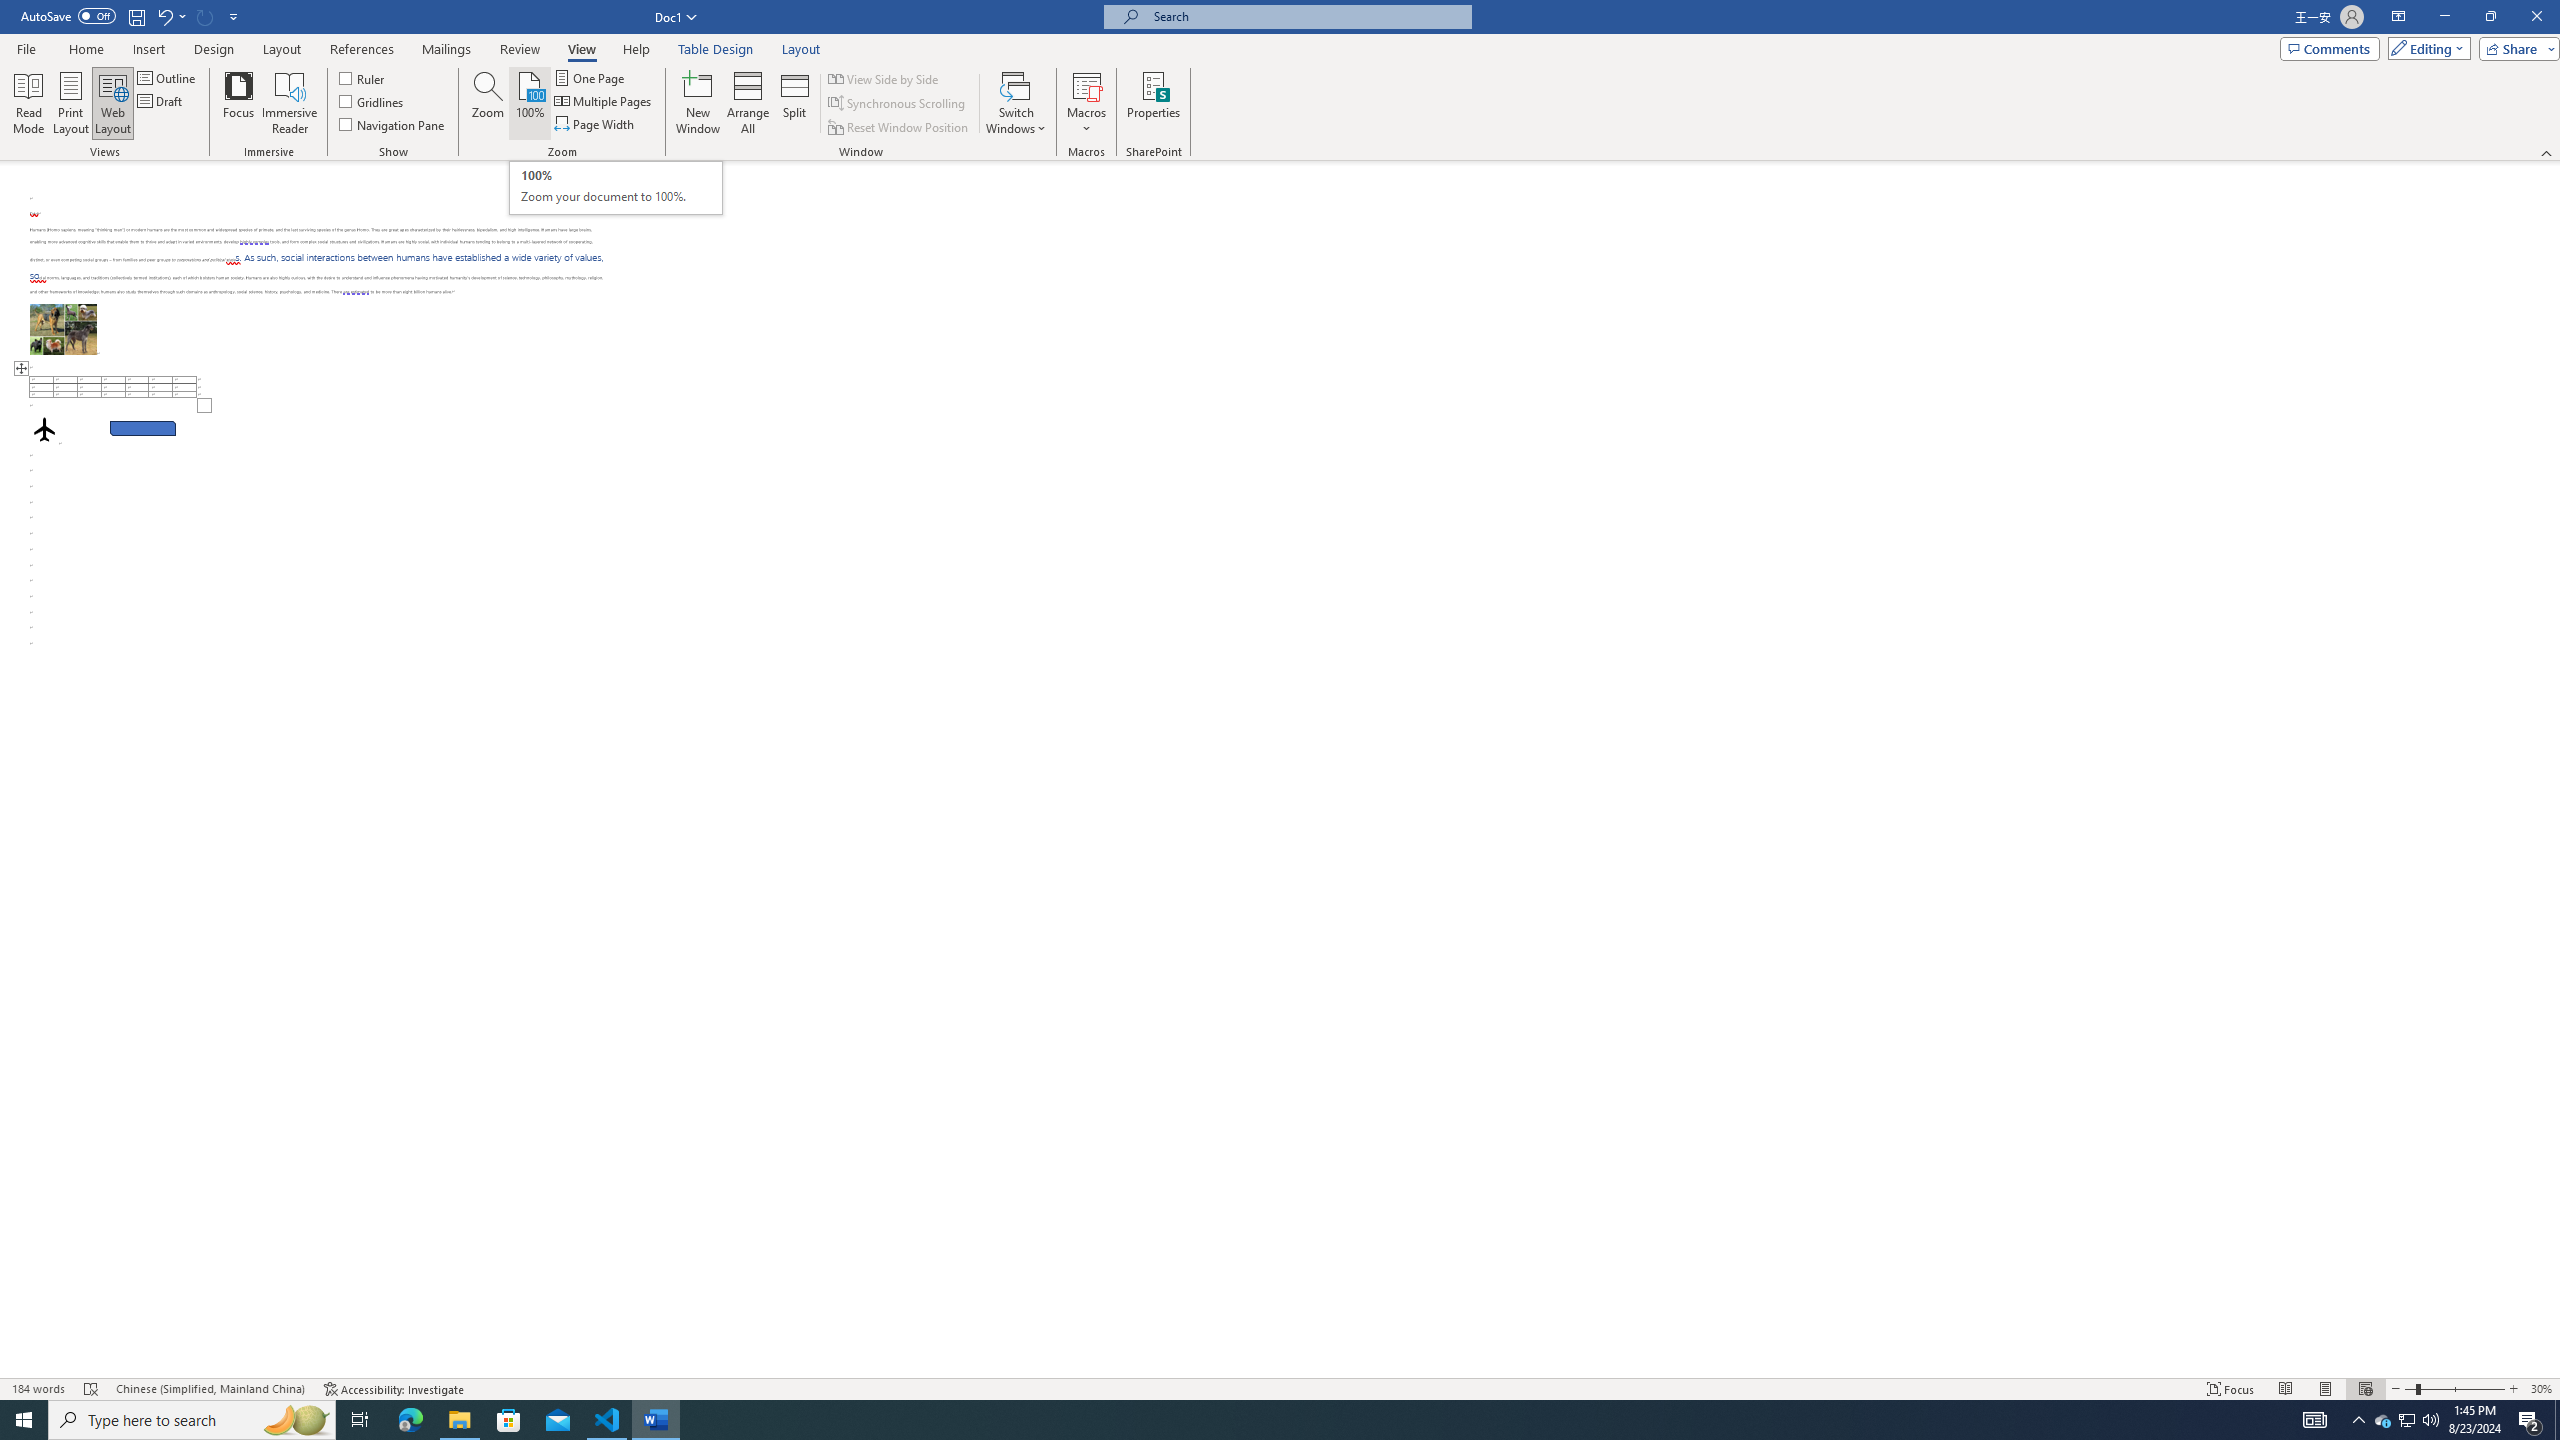 Image resolution: width=2560 pixels, height=1440 pixels. I want to click on New Window, so click(697, 103).